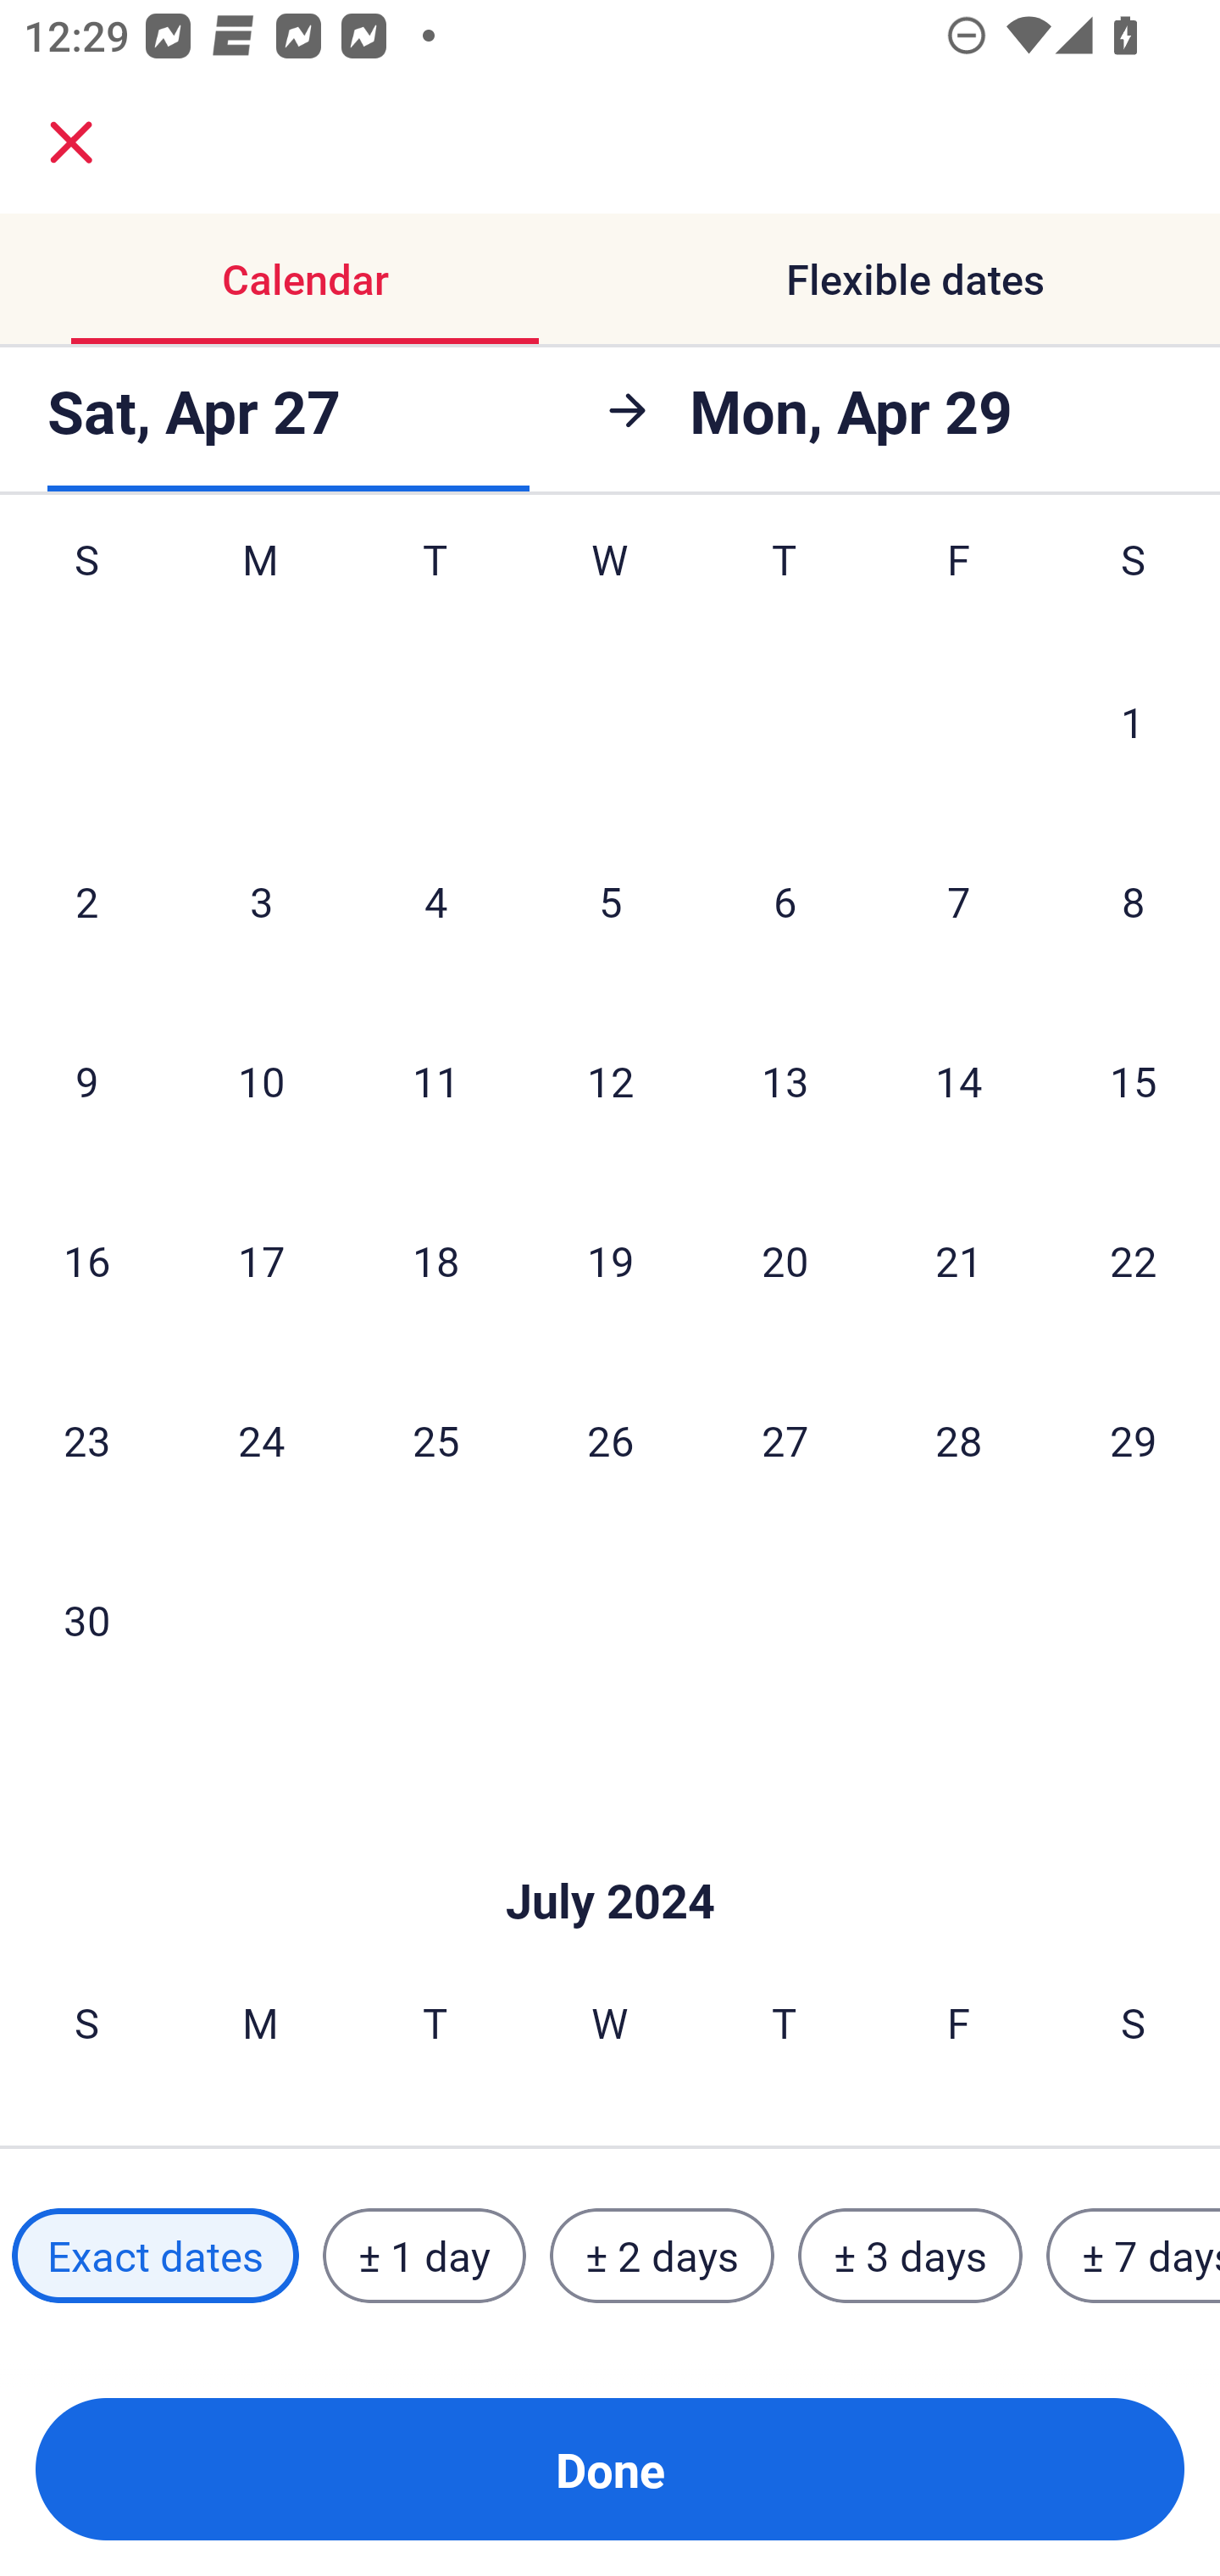 This screenshot has width=1220, height=2576. I want to click on 11 Tuesday, June 11, 2024, so click(435, 1080).